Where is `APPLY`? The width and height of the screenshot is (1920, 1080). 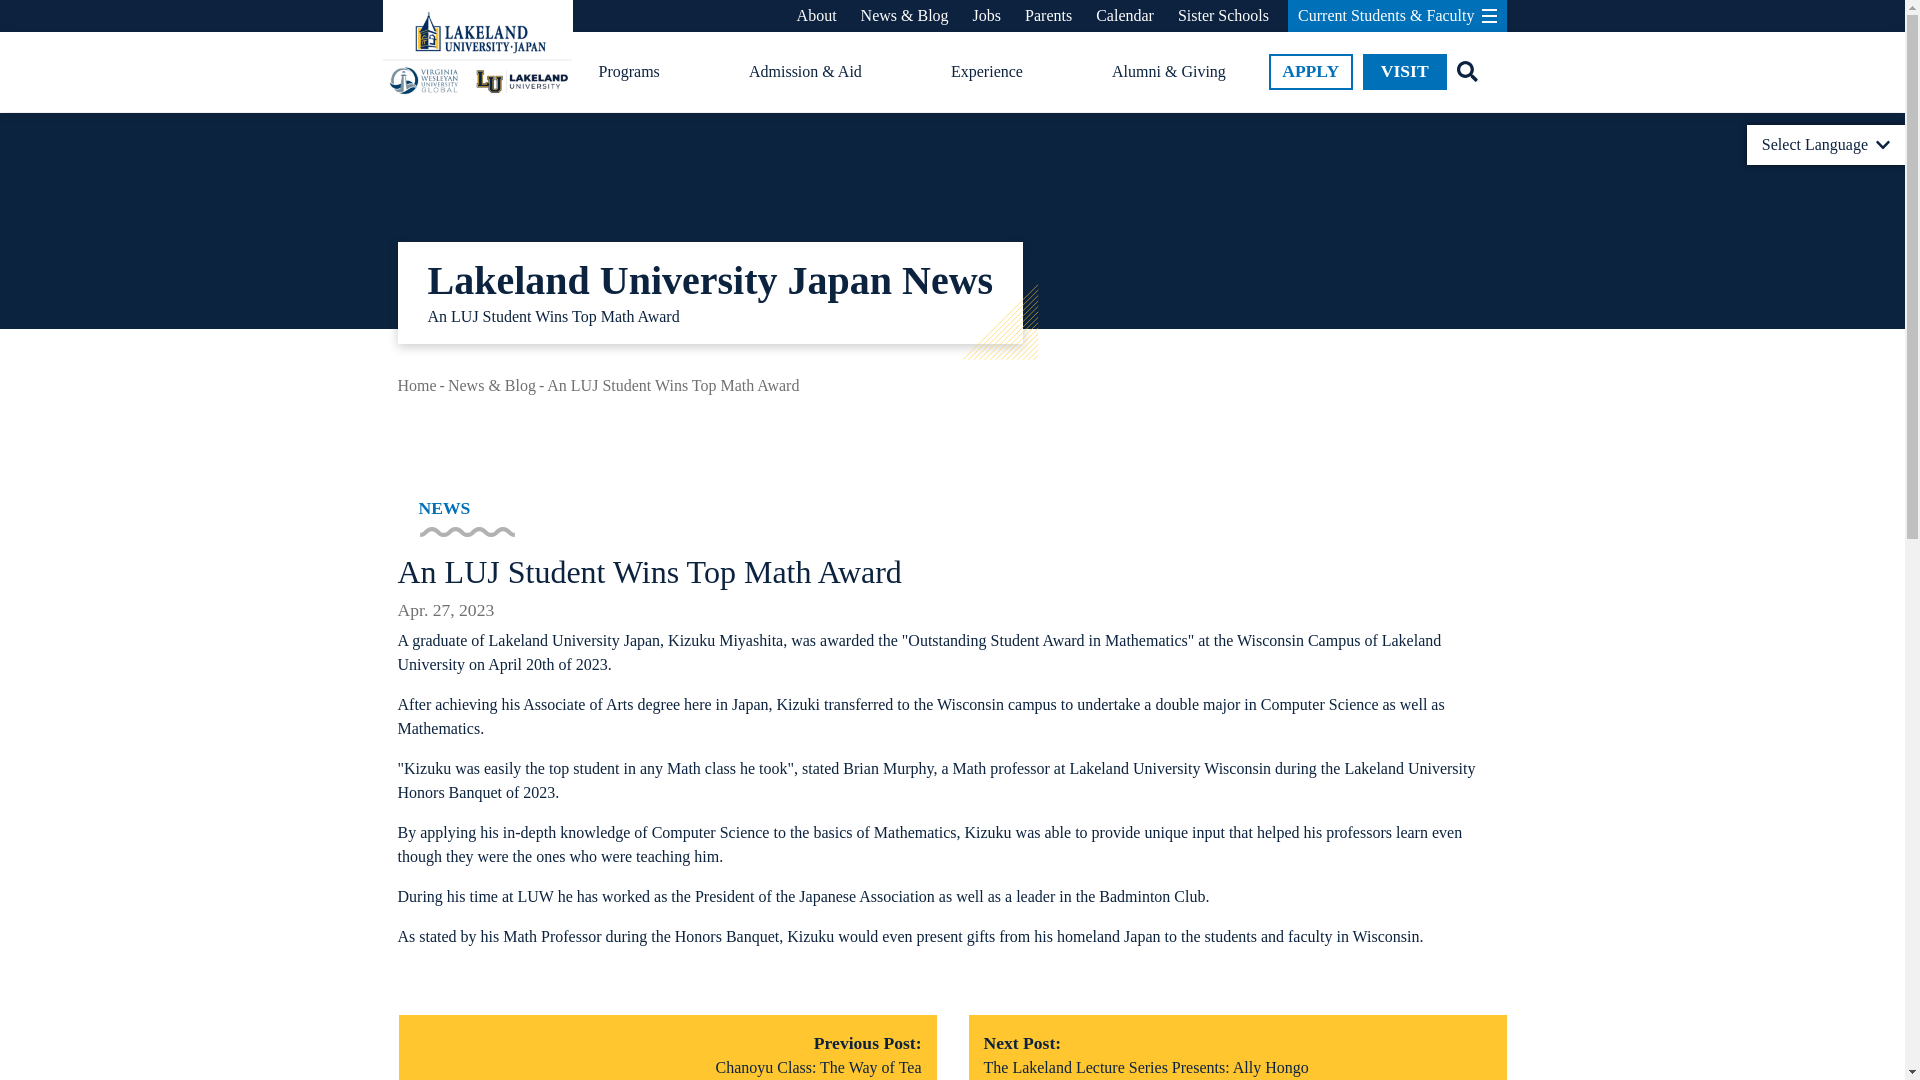
APPLY is located at coordinates (1311, 72).